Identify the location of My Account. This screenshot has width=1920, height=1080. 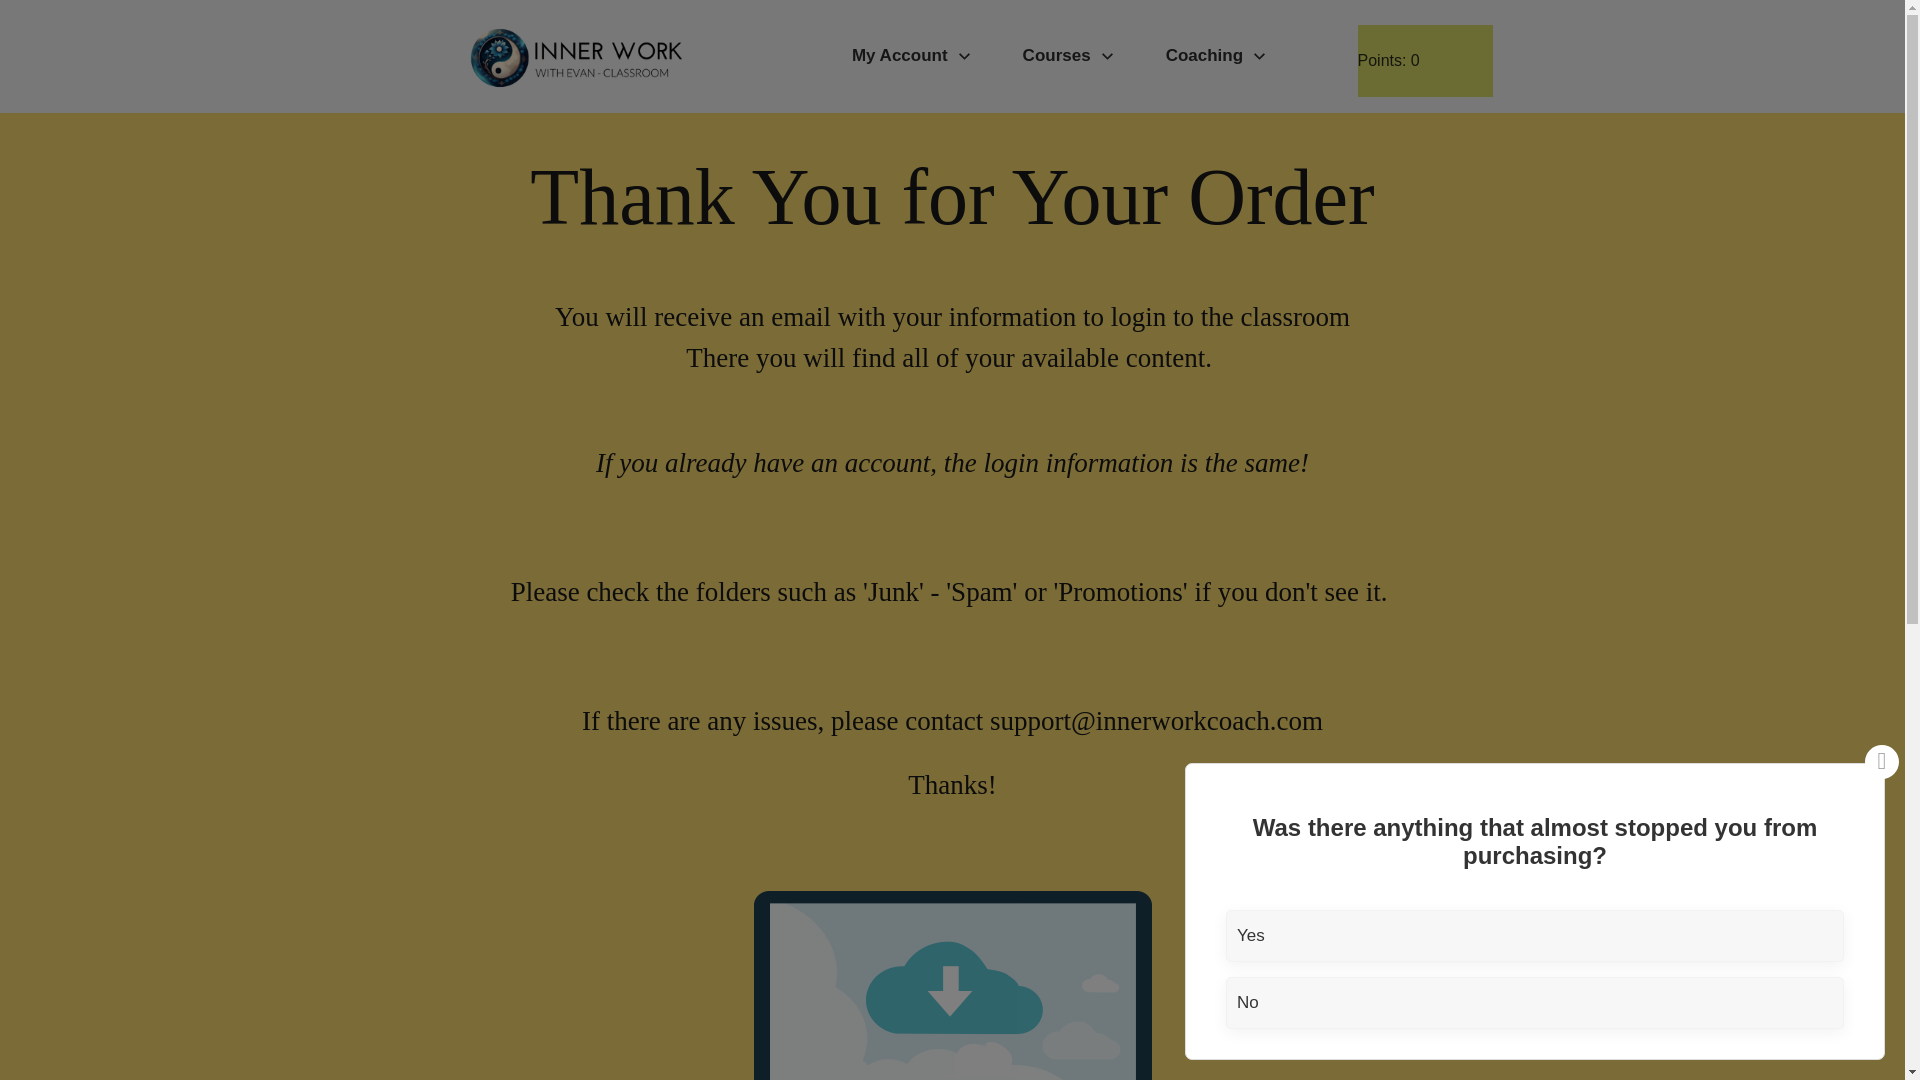
(912, 56).